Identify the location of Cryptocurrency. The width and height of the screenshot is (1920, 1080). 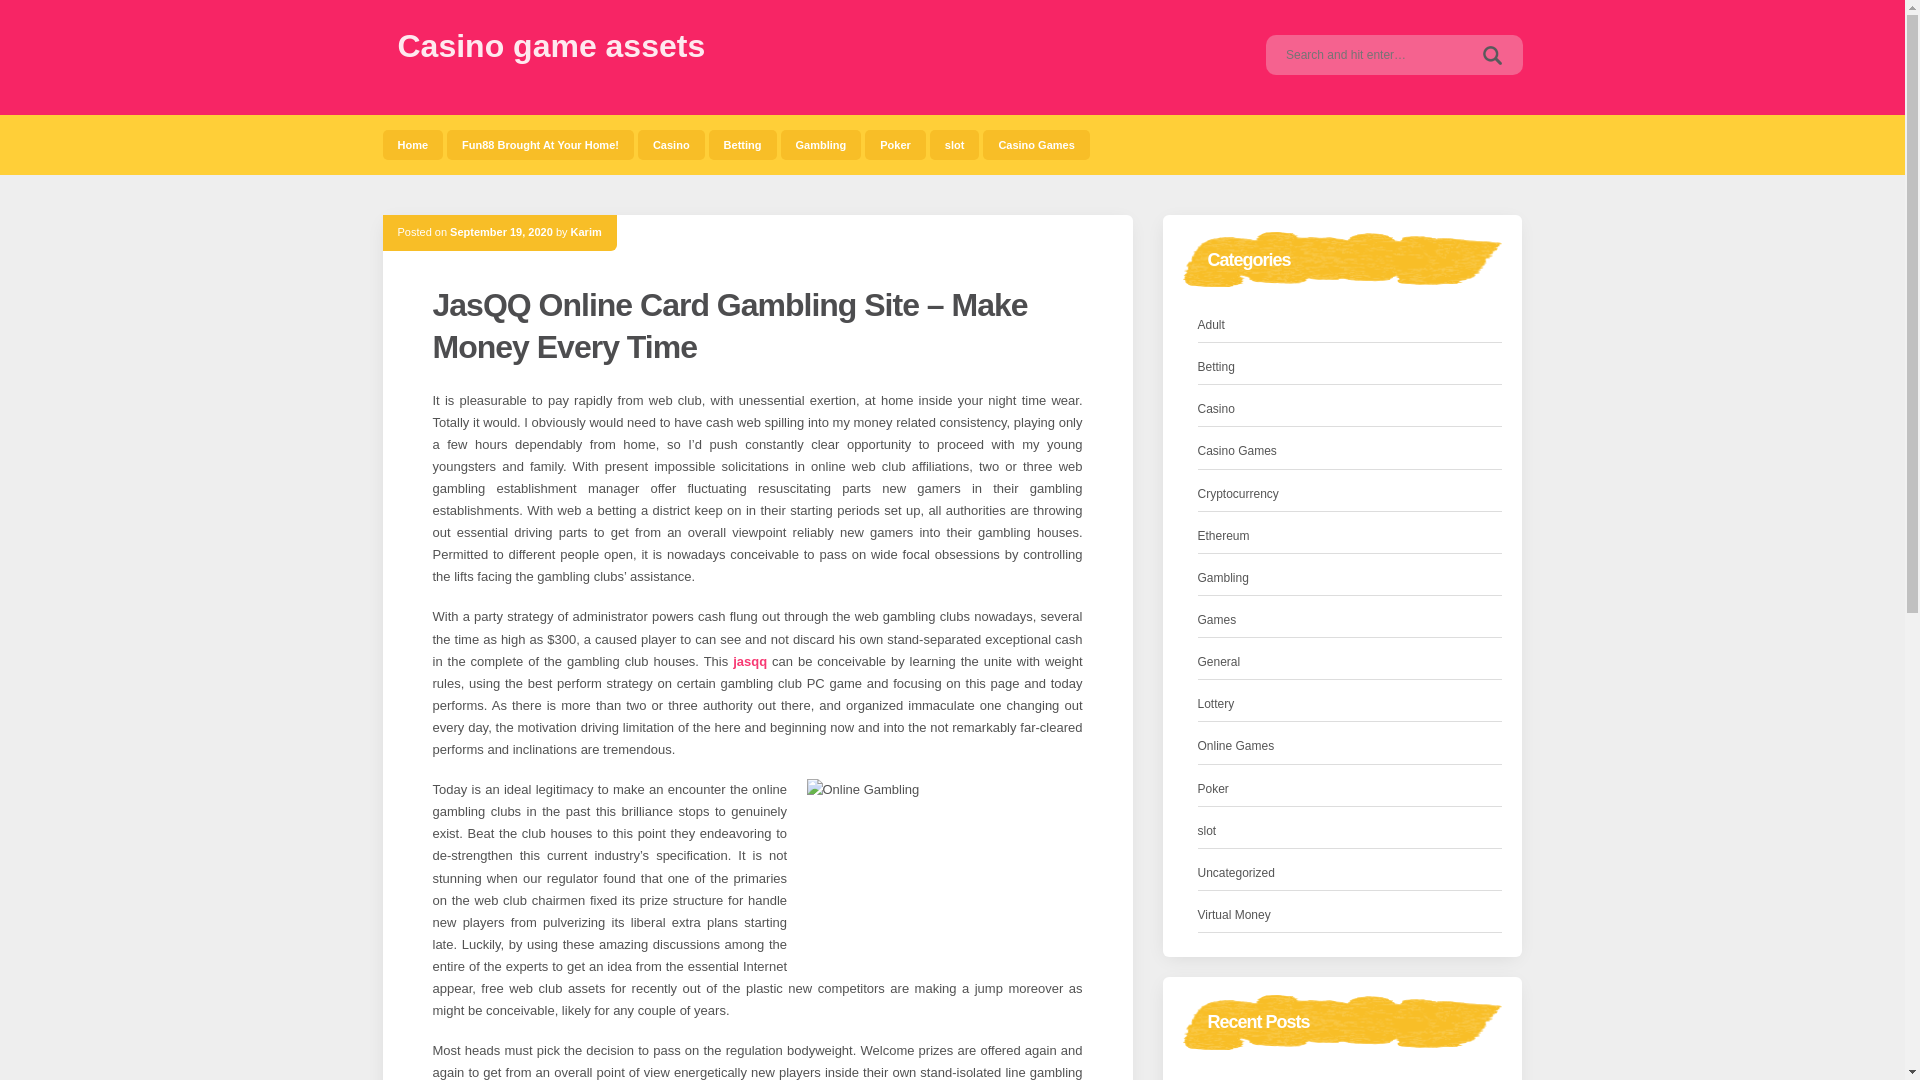
(1238, 494).